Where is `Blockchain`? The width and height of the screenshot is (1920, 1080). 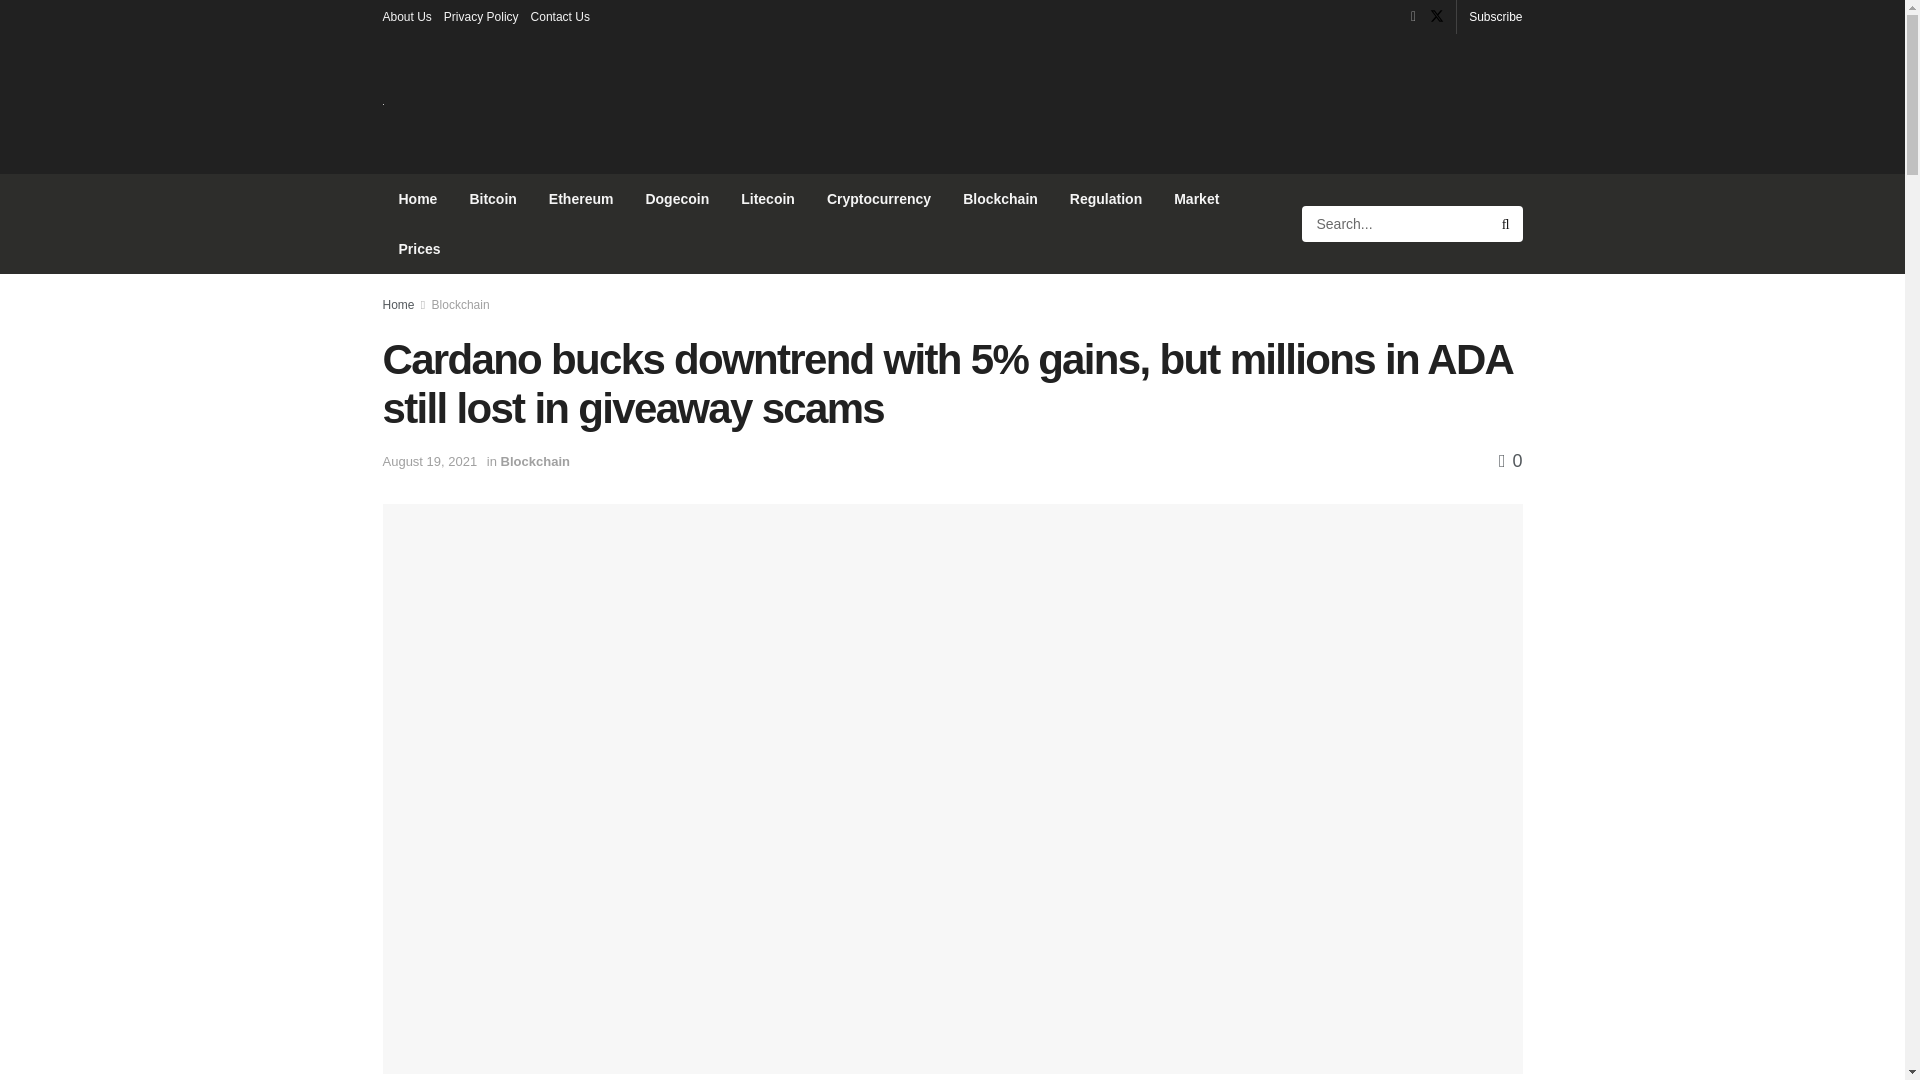 Blockchain is located at coordinates (1000, 198).